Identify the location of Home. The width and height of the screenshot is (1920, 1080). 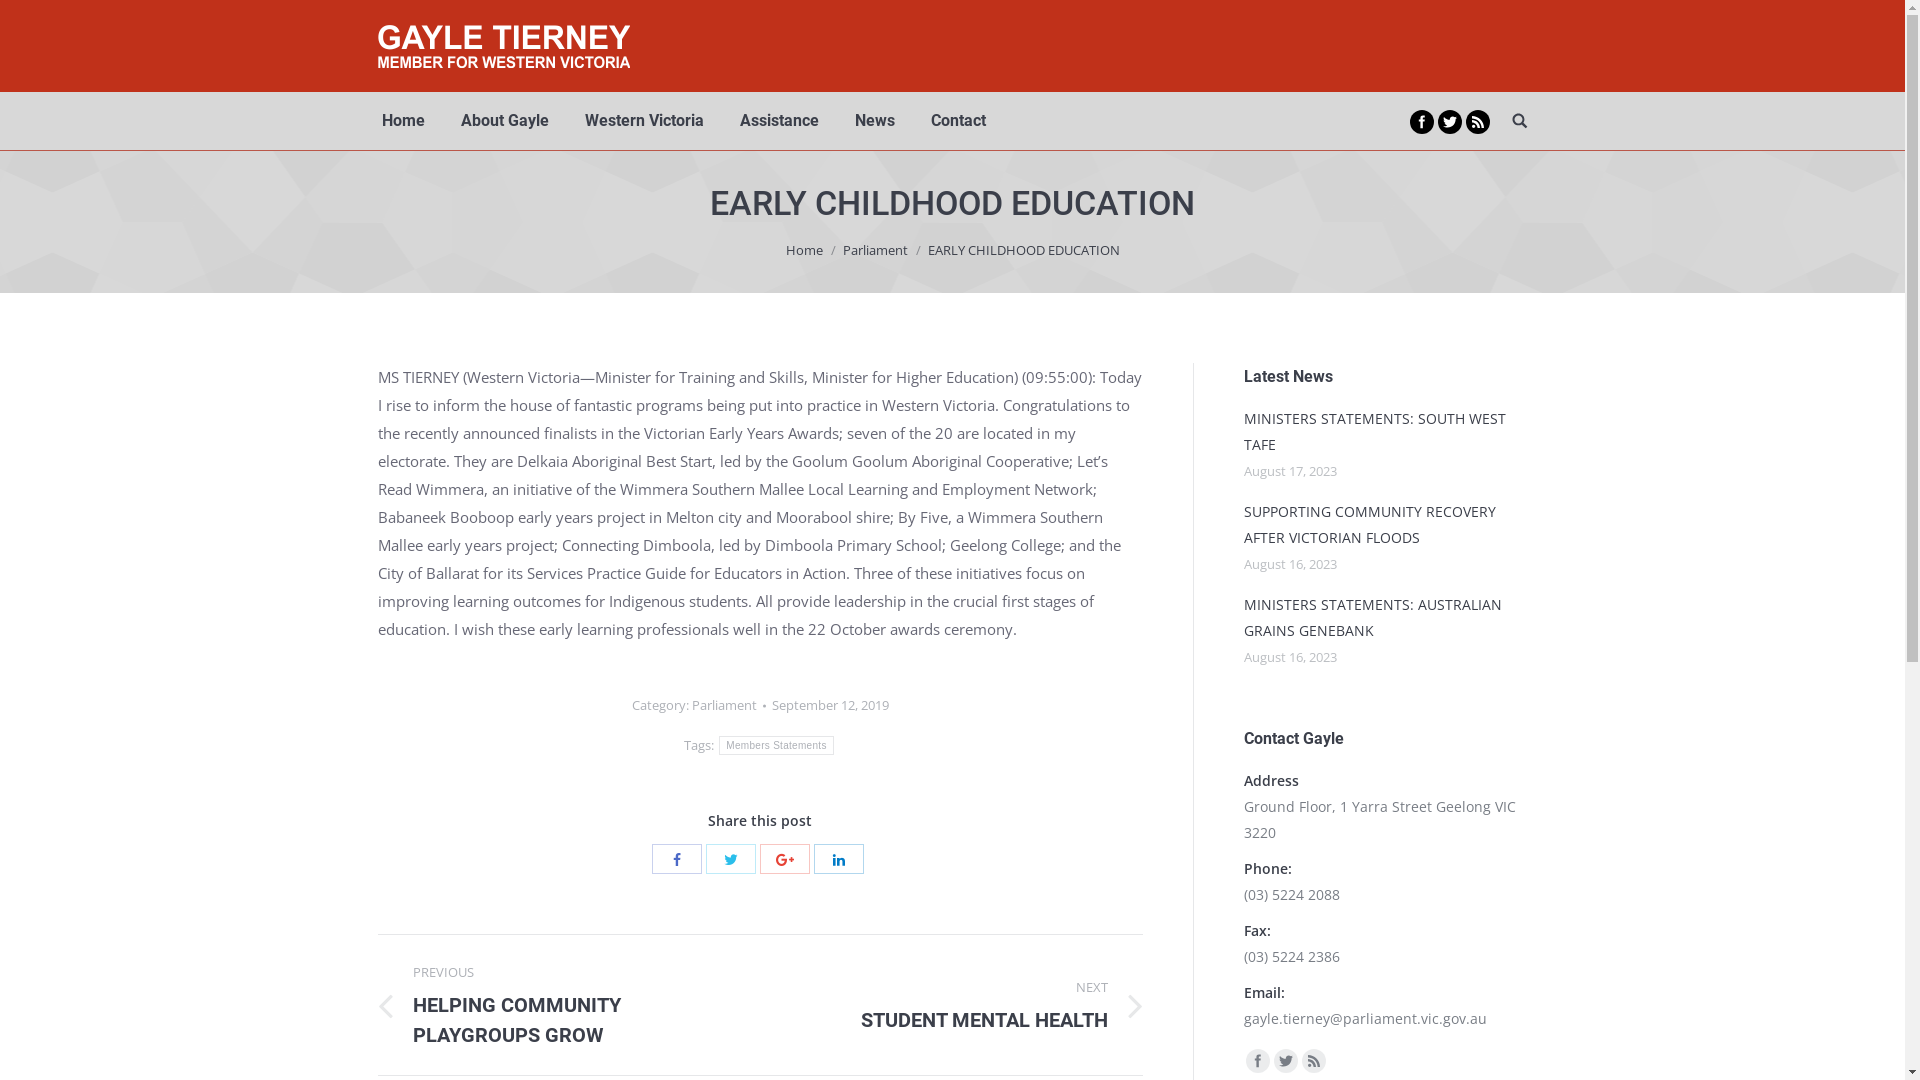
(404, 121).